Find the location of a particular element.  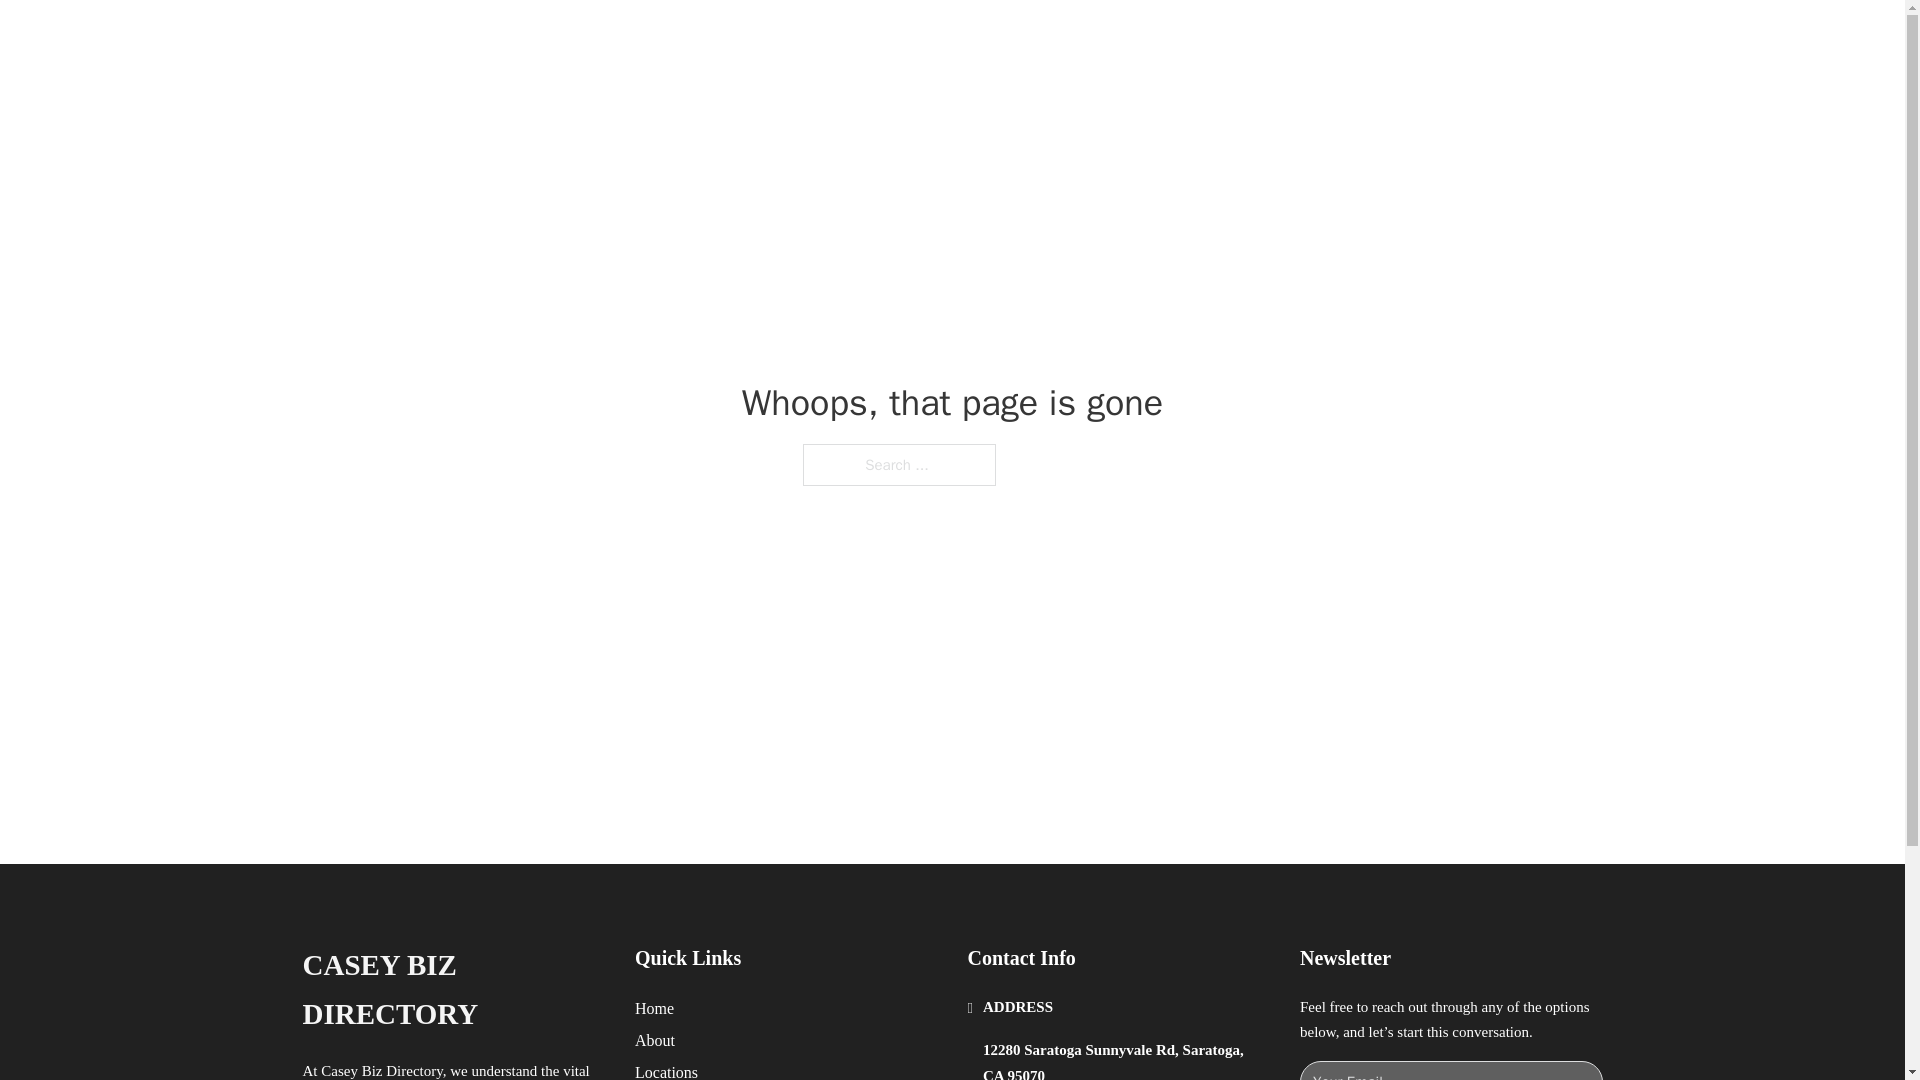

About is located at coordinates (655, 1040).